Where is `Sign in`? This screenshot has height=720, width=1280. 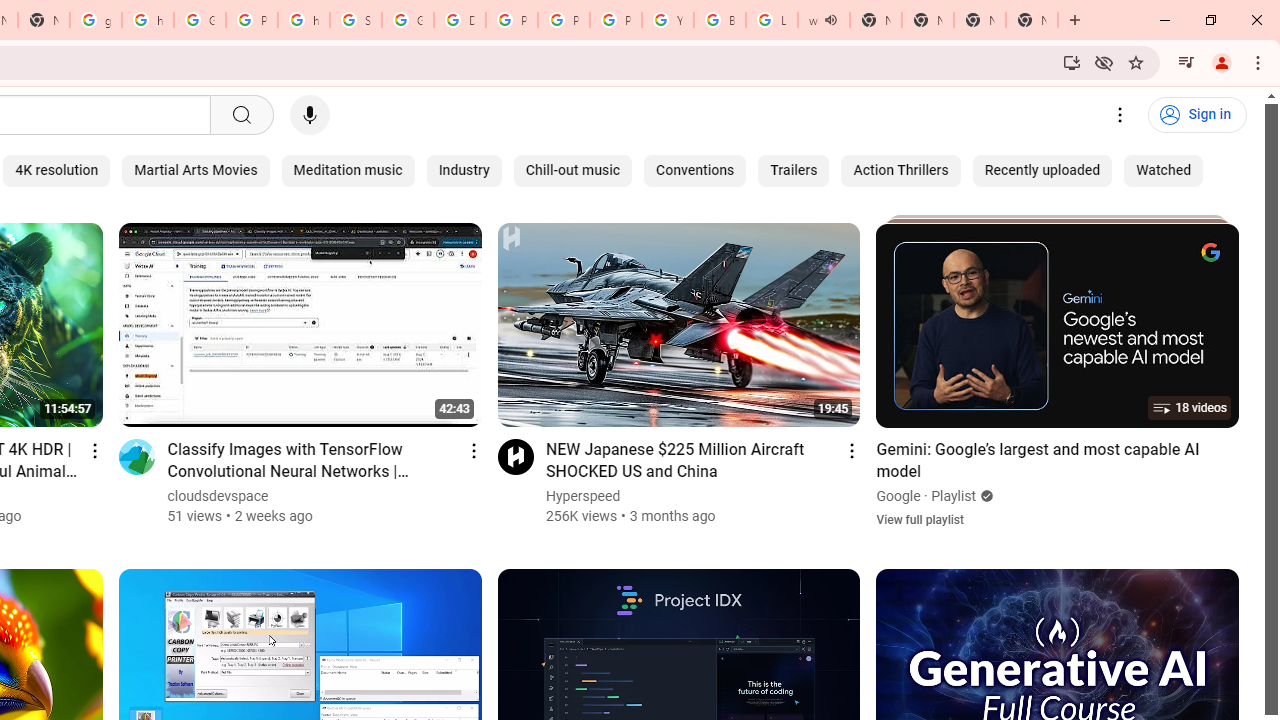
Sign in is located at coordinates (1197, 115).